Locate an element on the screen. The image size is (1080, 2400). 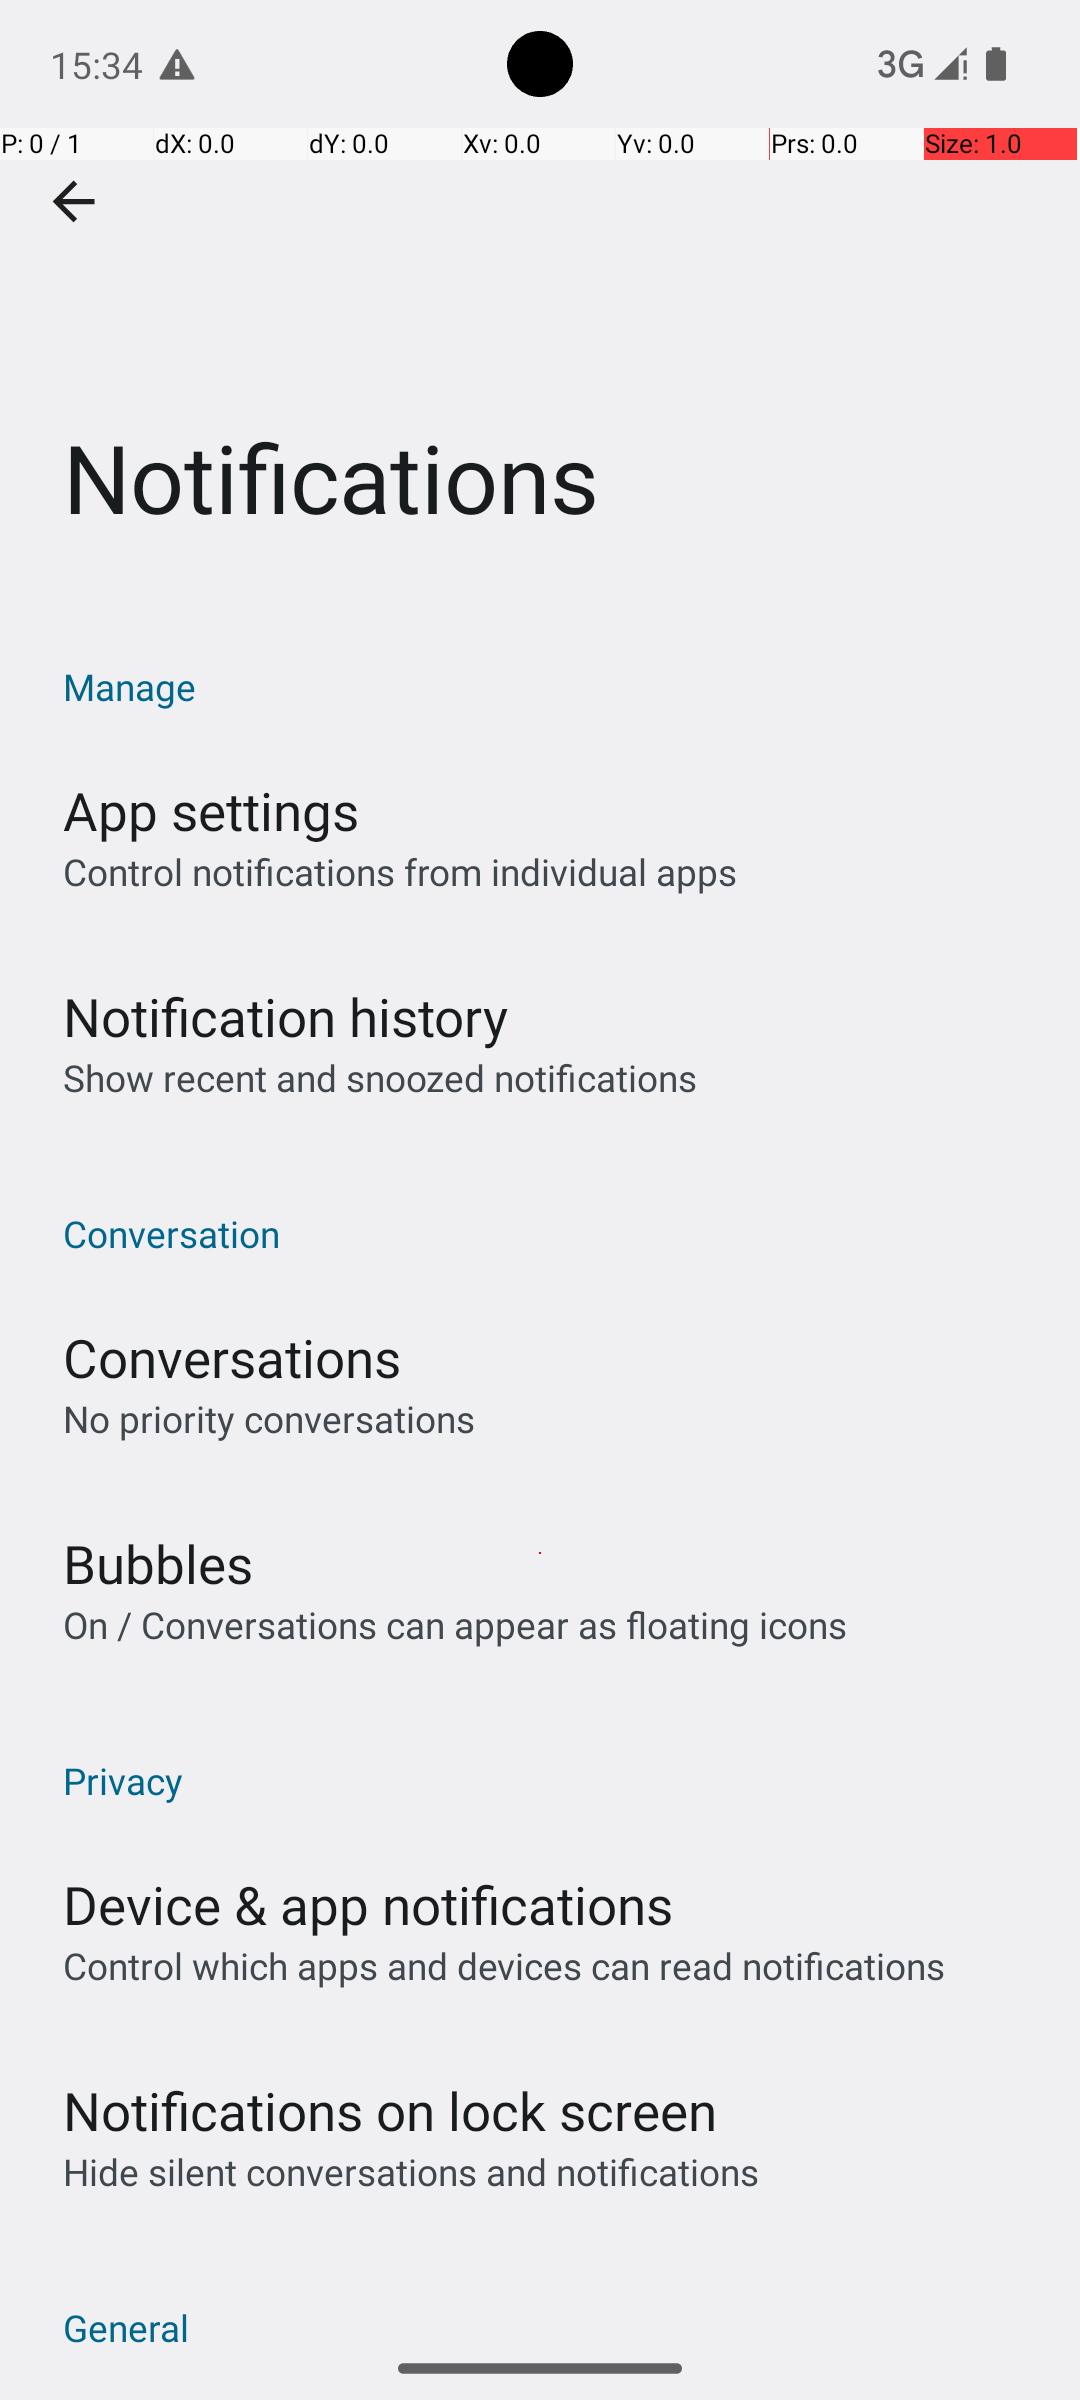
Manage is located at coordinates (550, 686).